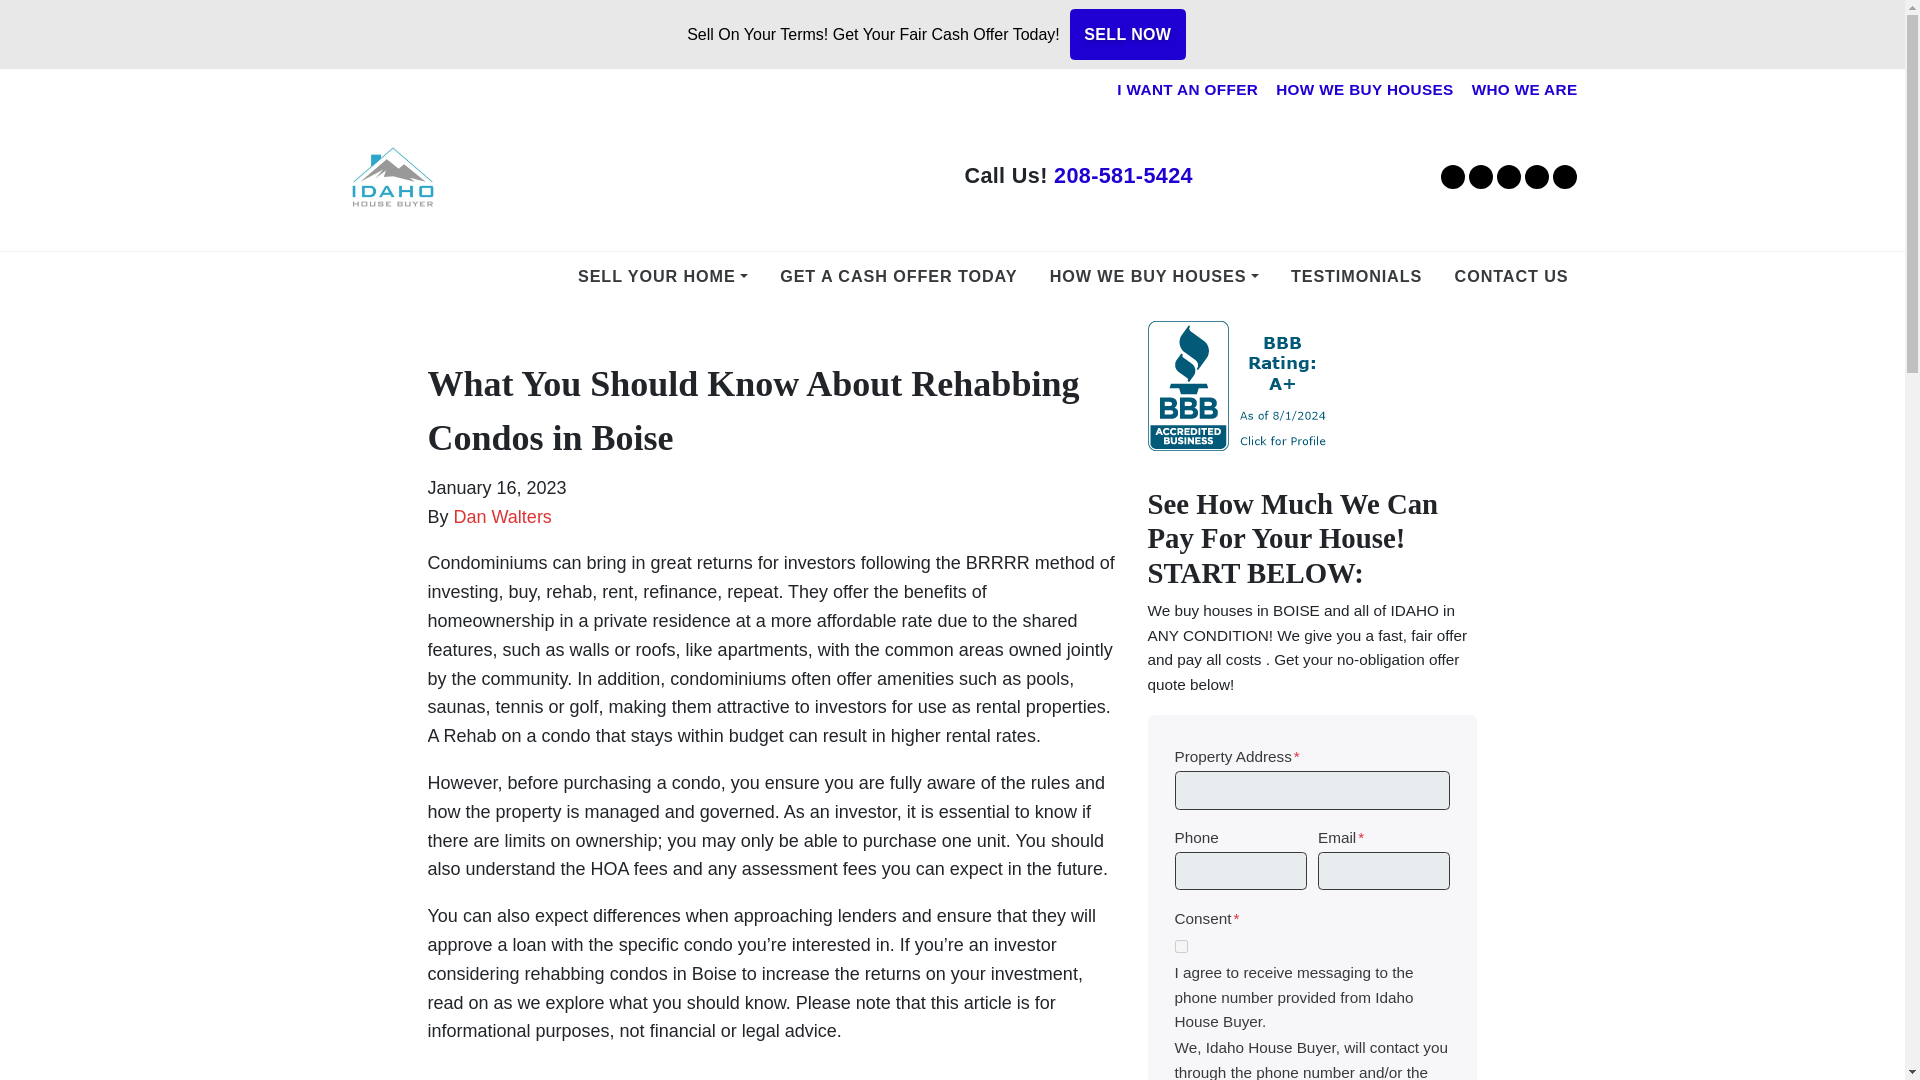  I want to click on 1, so click(1180, 946).